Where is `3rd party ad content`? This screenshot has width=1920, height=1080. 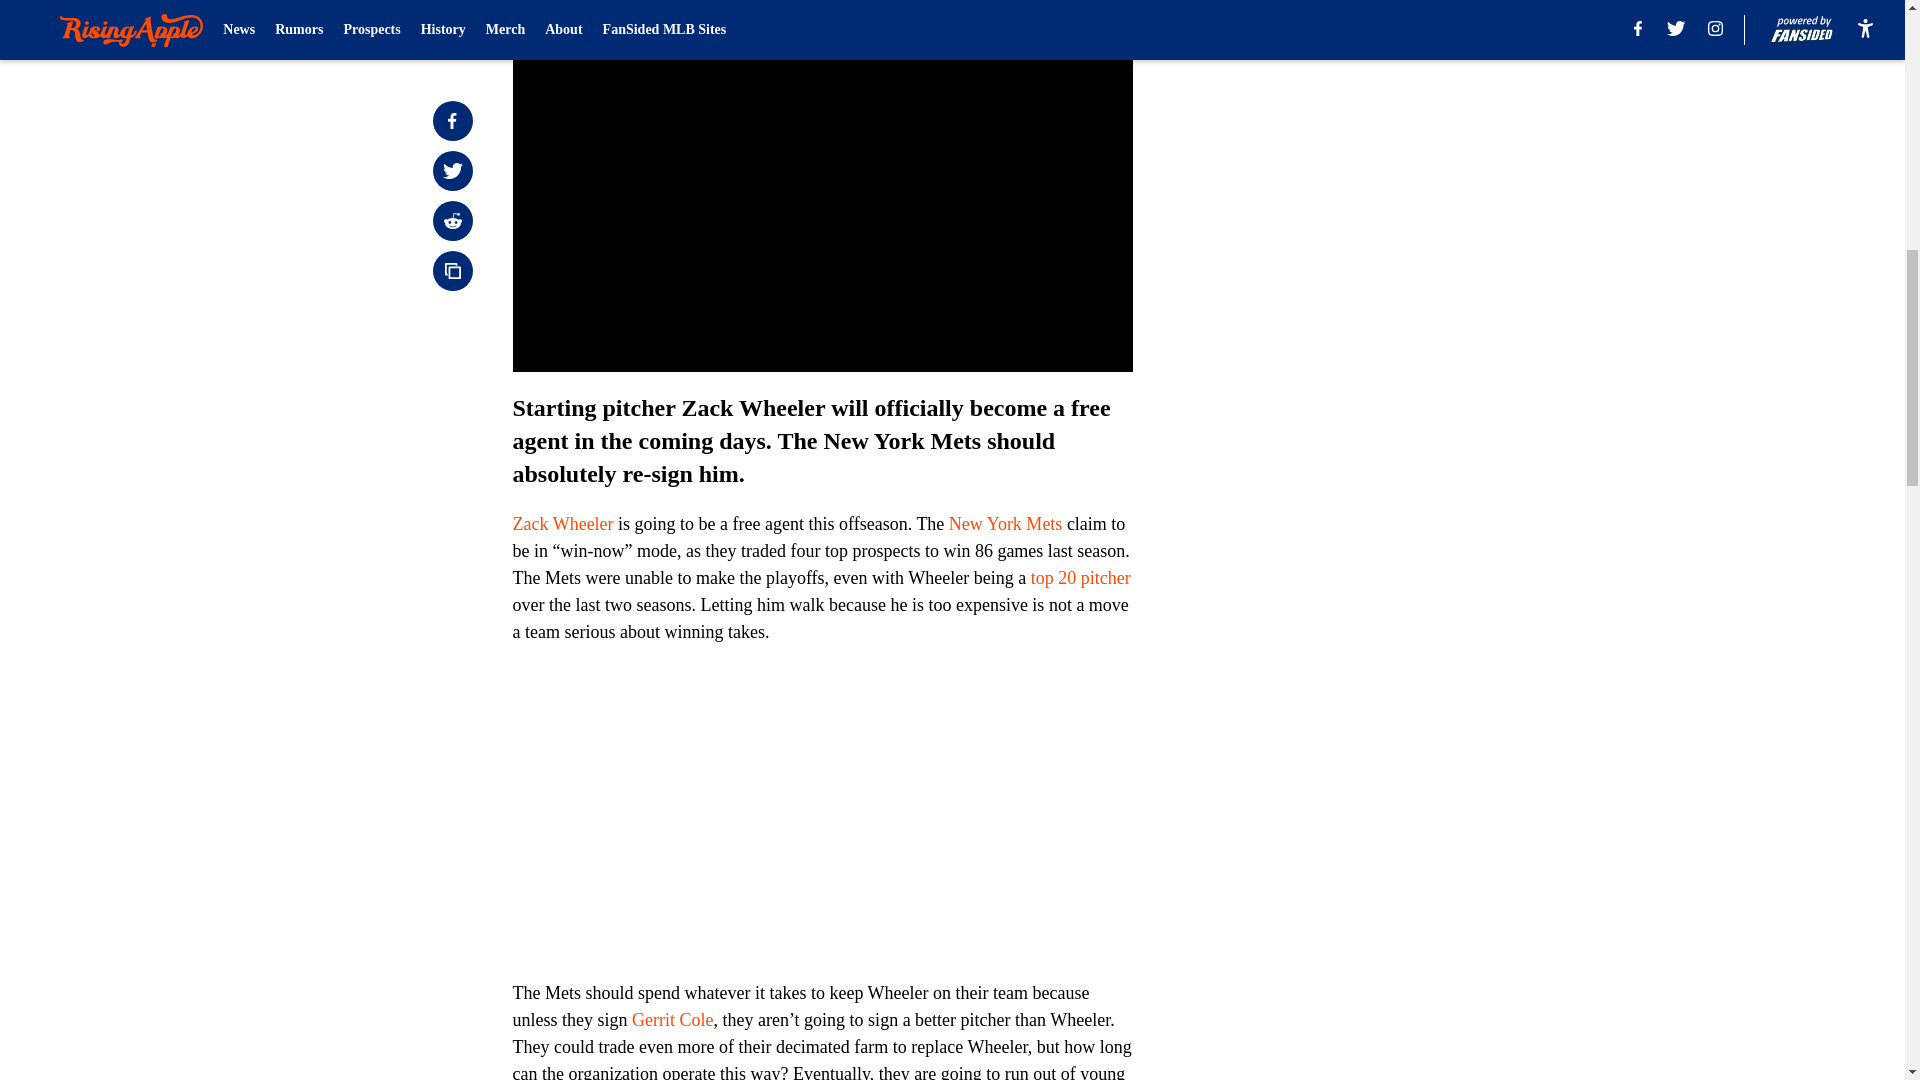 3rd party ad content is located at coordinates (1382, 148).